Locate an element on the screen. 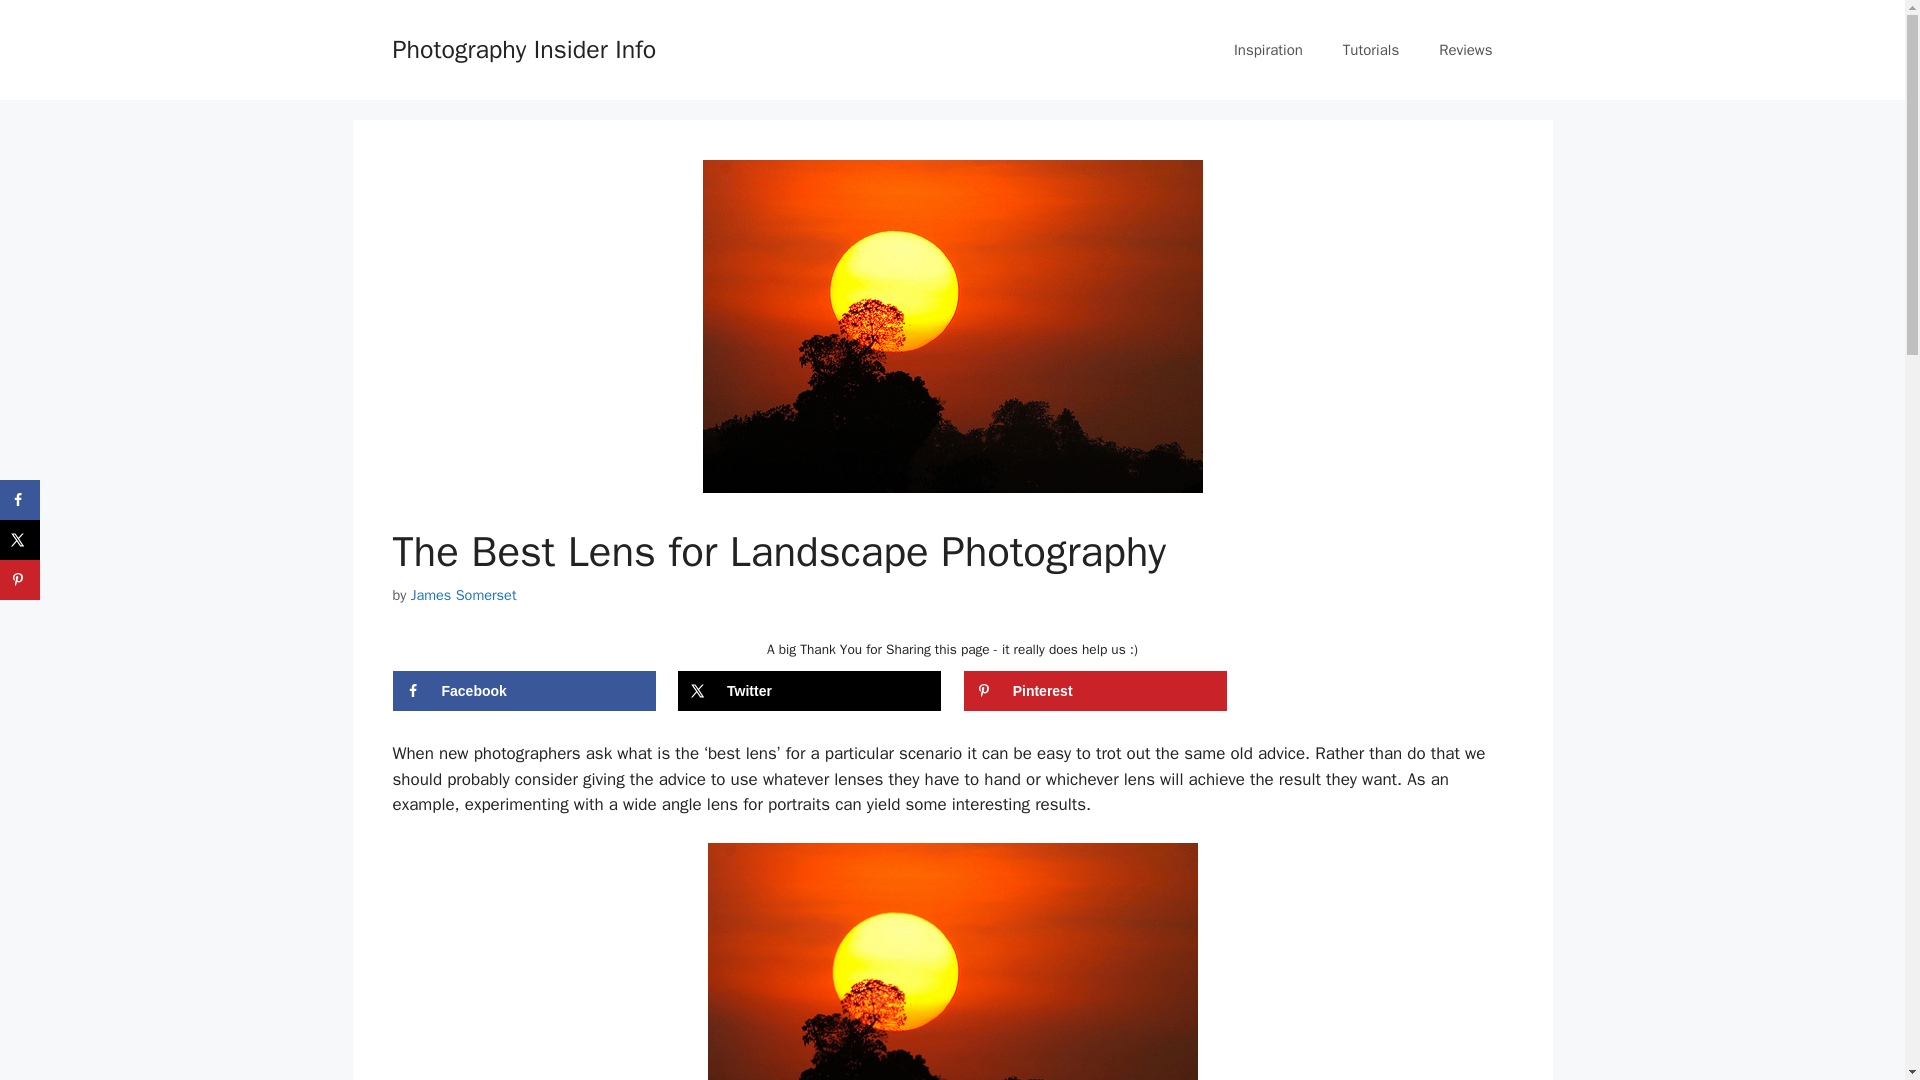 The height and width of the screenshot is (1080, 1920). Tutorials is located at coordinates (1370, 50).